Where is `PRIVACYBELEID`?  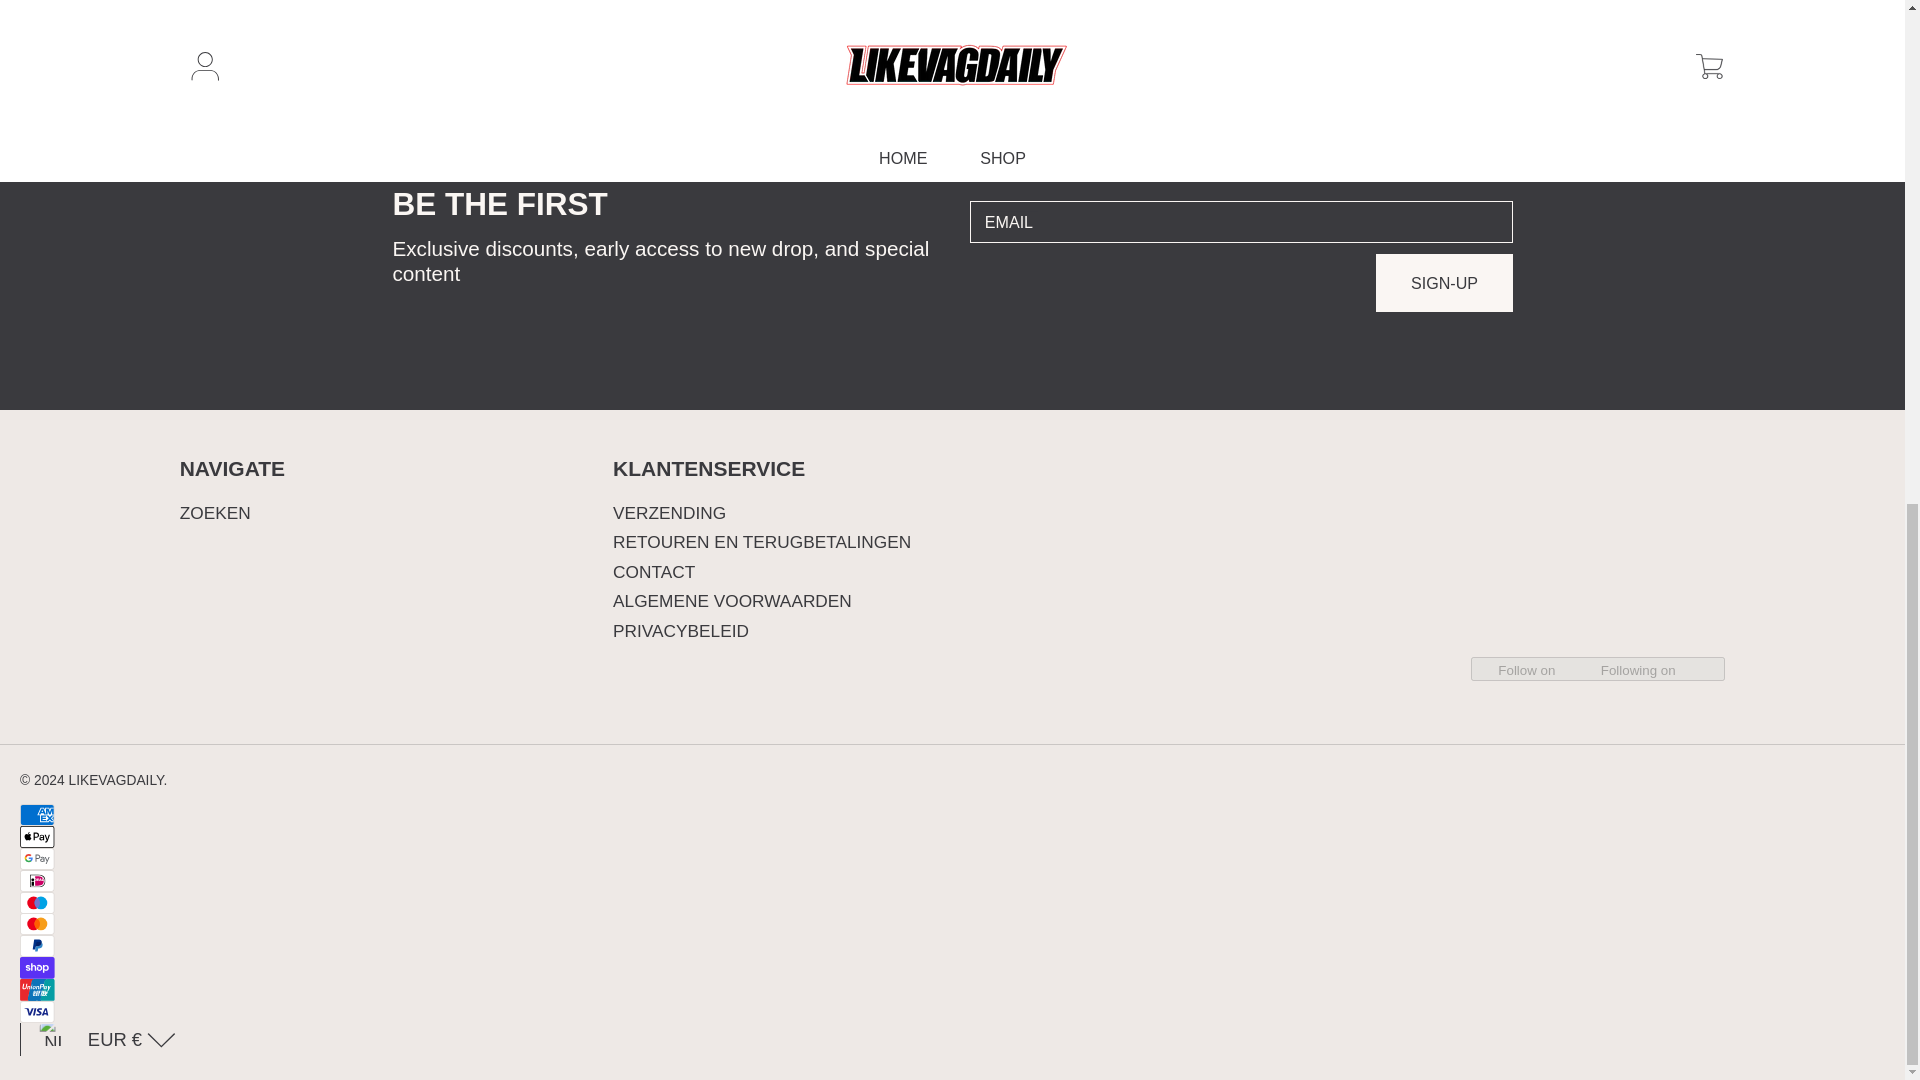
PRIVACYBELEID is located at coordinates (680, 631).